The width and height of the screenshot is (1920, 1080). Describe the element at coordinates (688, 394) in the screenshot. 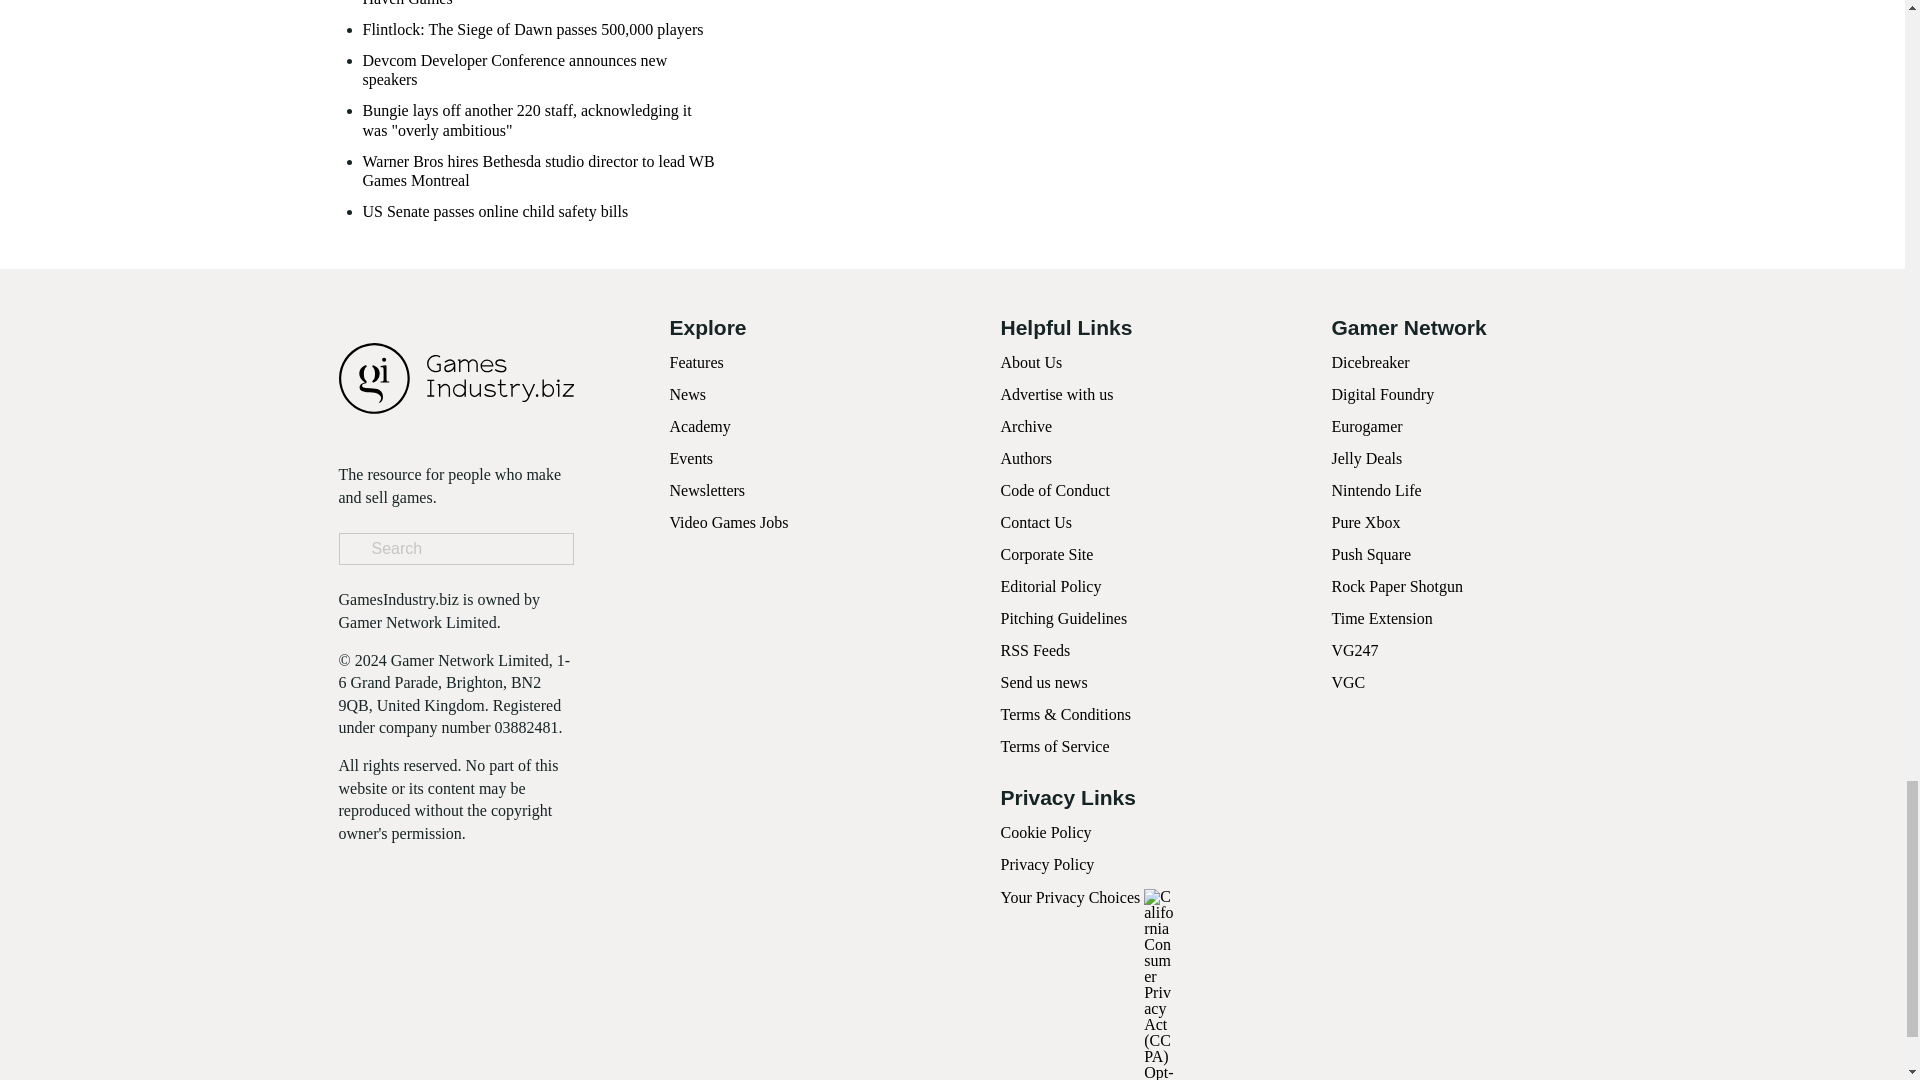

I see `News` at that location.